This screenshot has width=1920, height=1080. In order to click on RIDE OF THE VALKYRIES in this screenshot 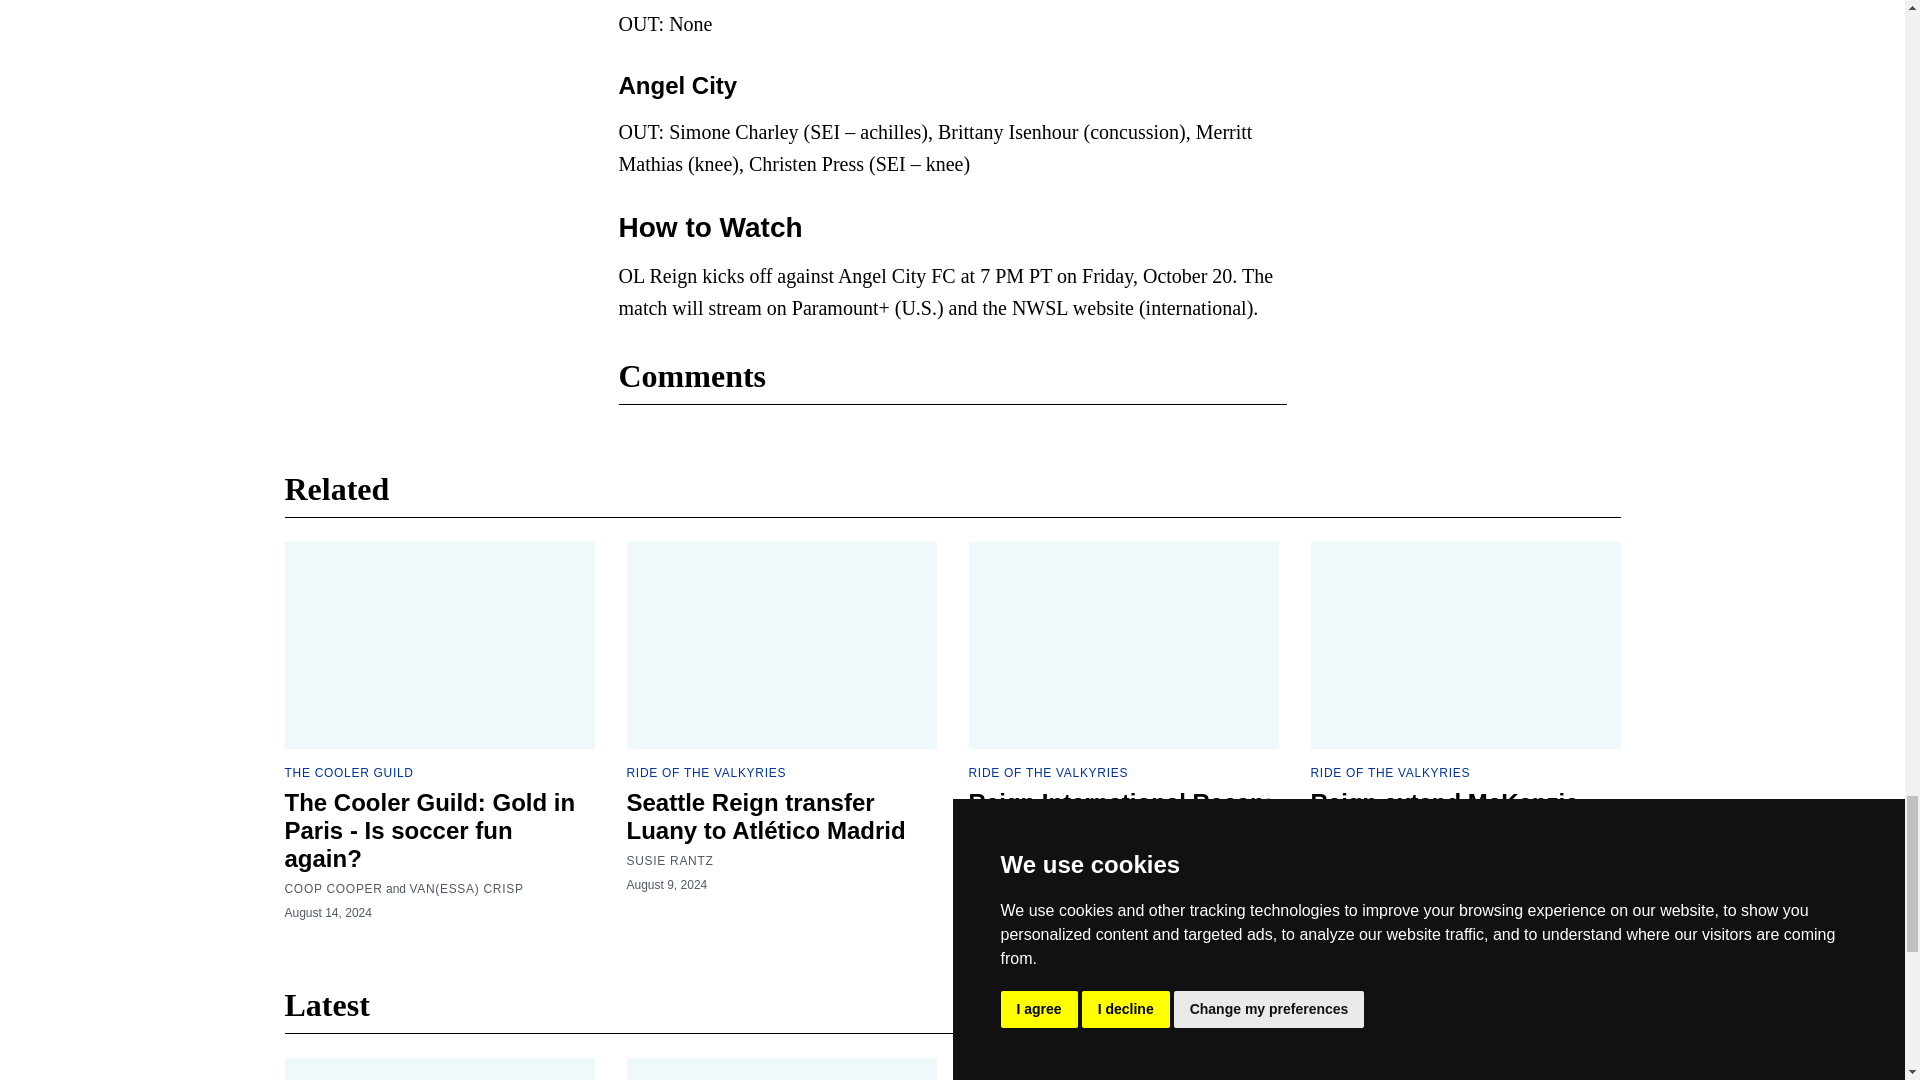, I will do `click(705, 772)`.